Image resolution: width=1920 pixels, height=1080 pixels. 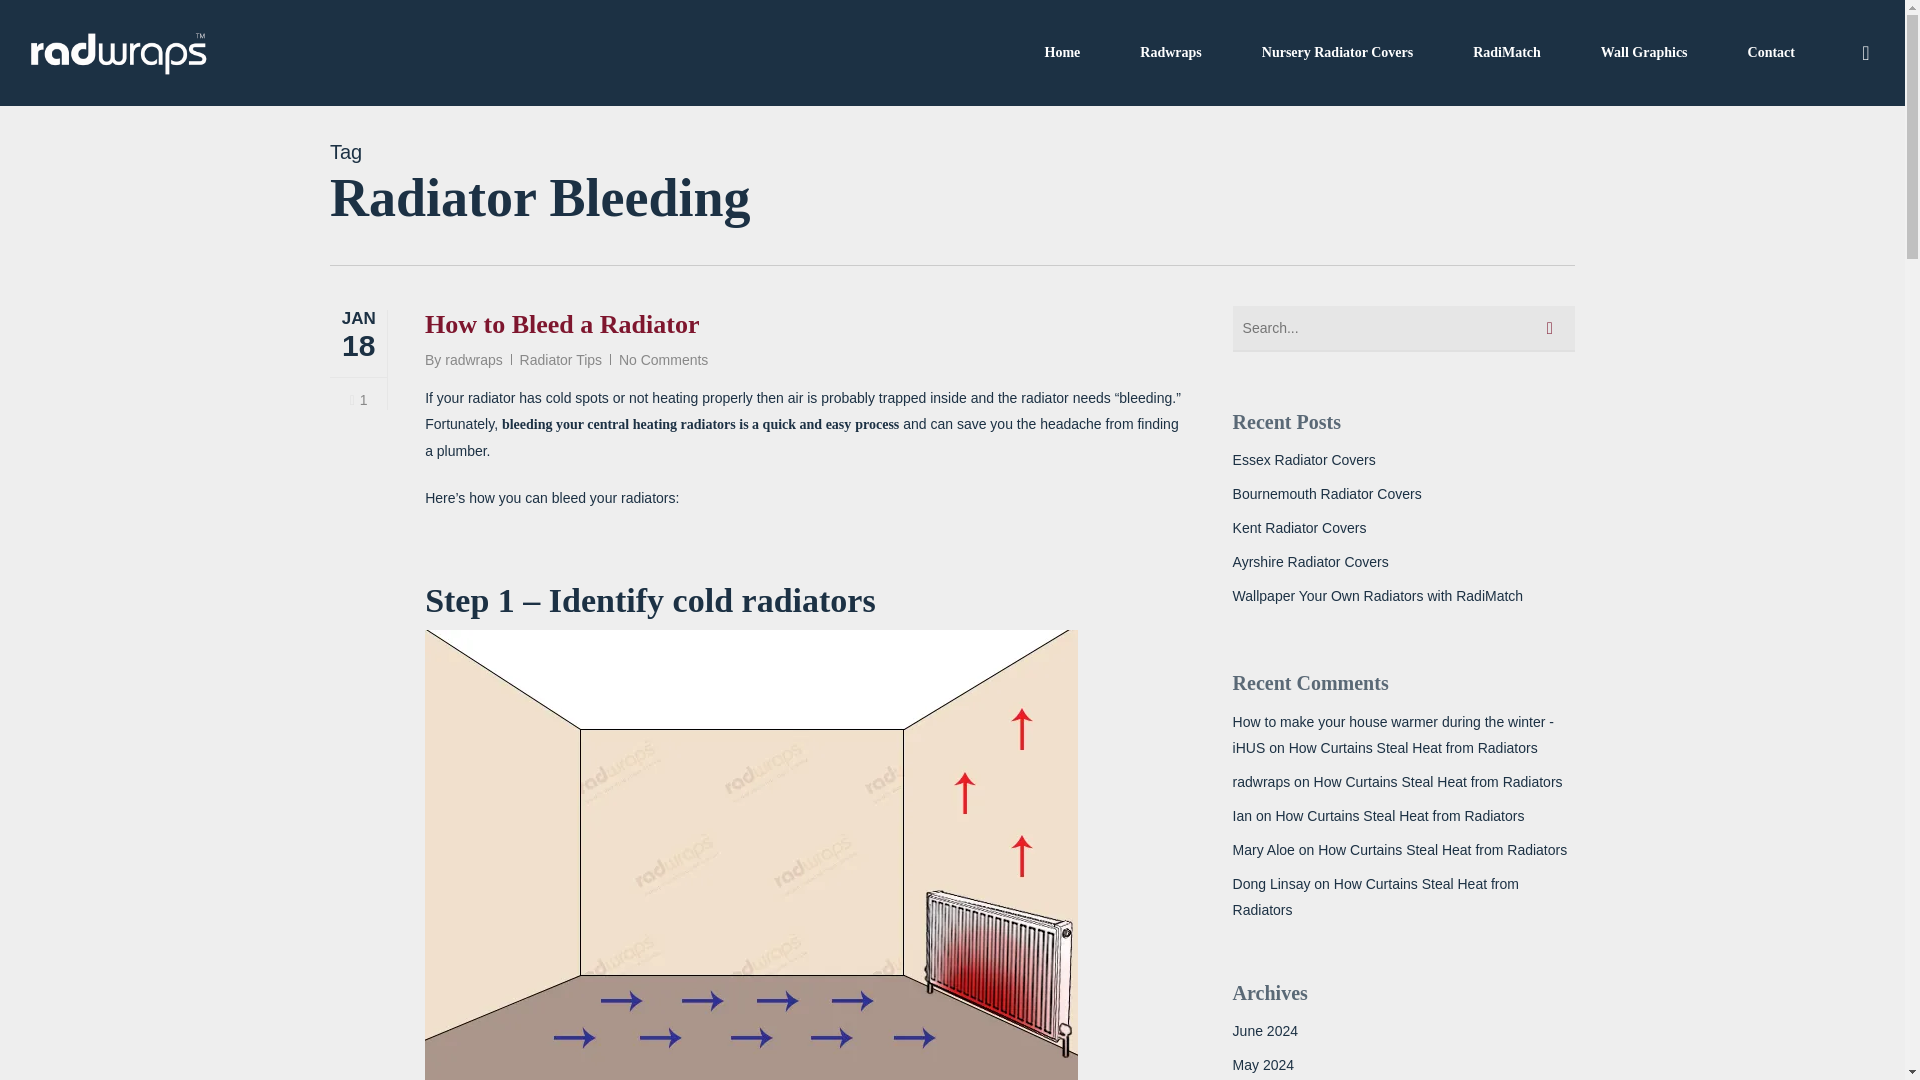 I want to click on radwraps, so click(x=474, y=360).